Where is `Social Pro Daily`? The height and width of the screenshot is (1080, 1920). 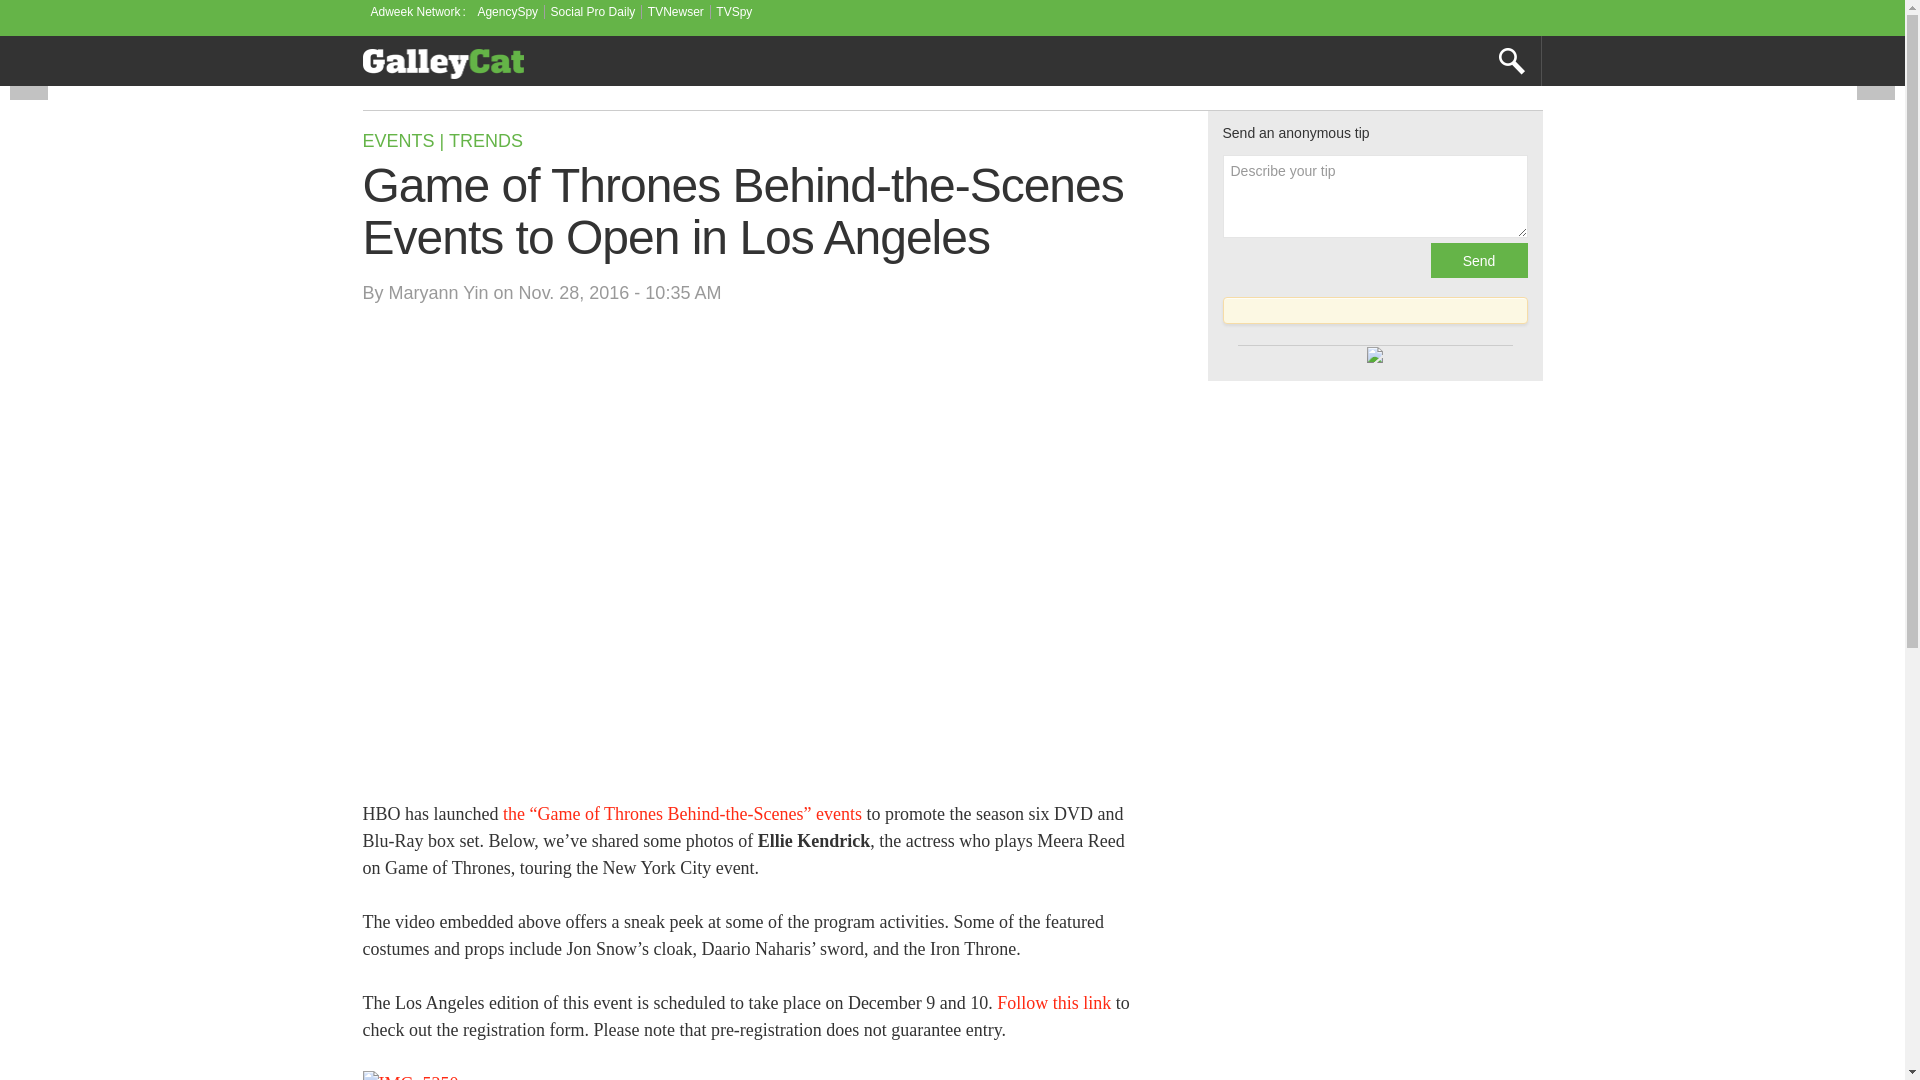 Social Pro Daily is located at coordinates (593, 12).